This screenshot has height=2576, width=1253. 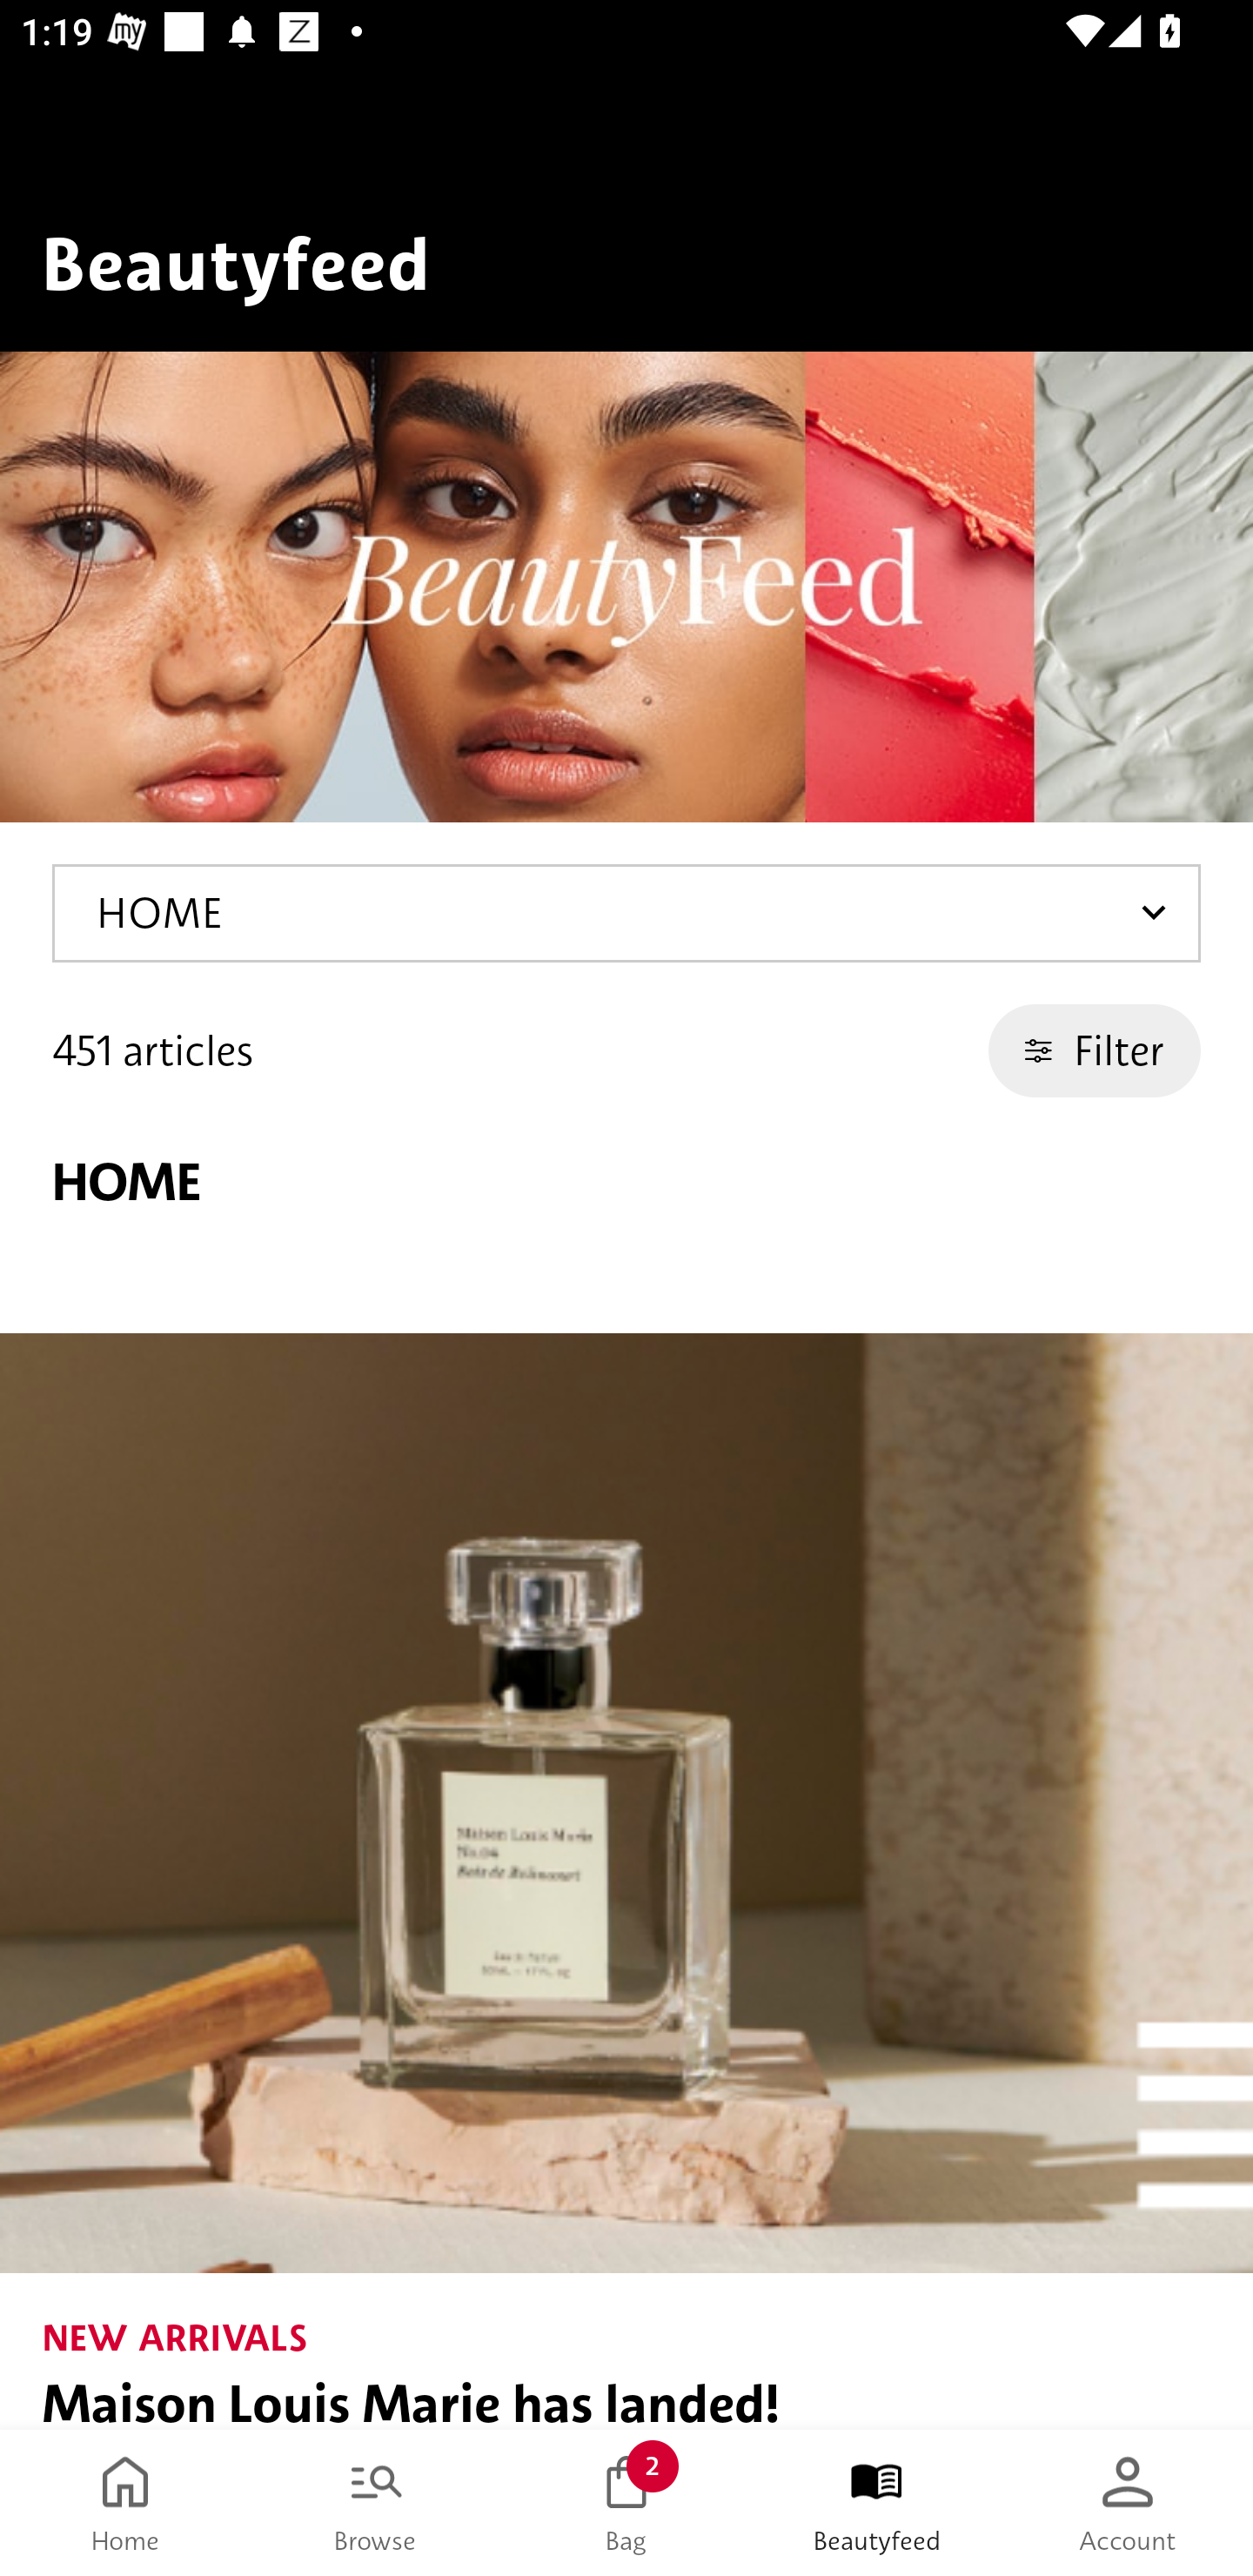 What do you see at coordinates (125, 2503) in the screenshot?
I see `Home` at bounding box center [125, 2503].